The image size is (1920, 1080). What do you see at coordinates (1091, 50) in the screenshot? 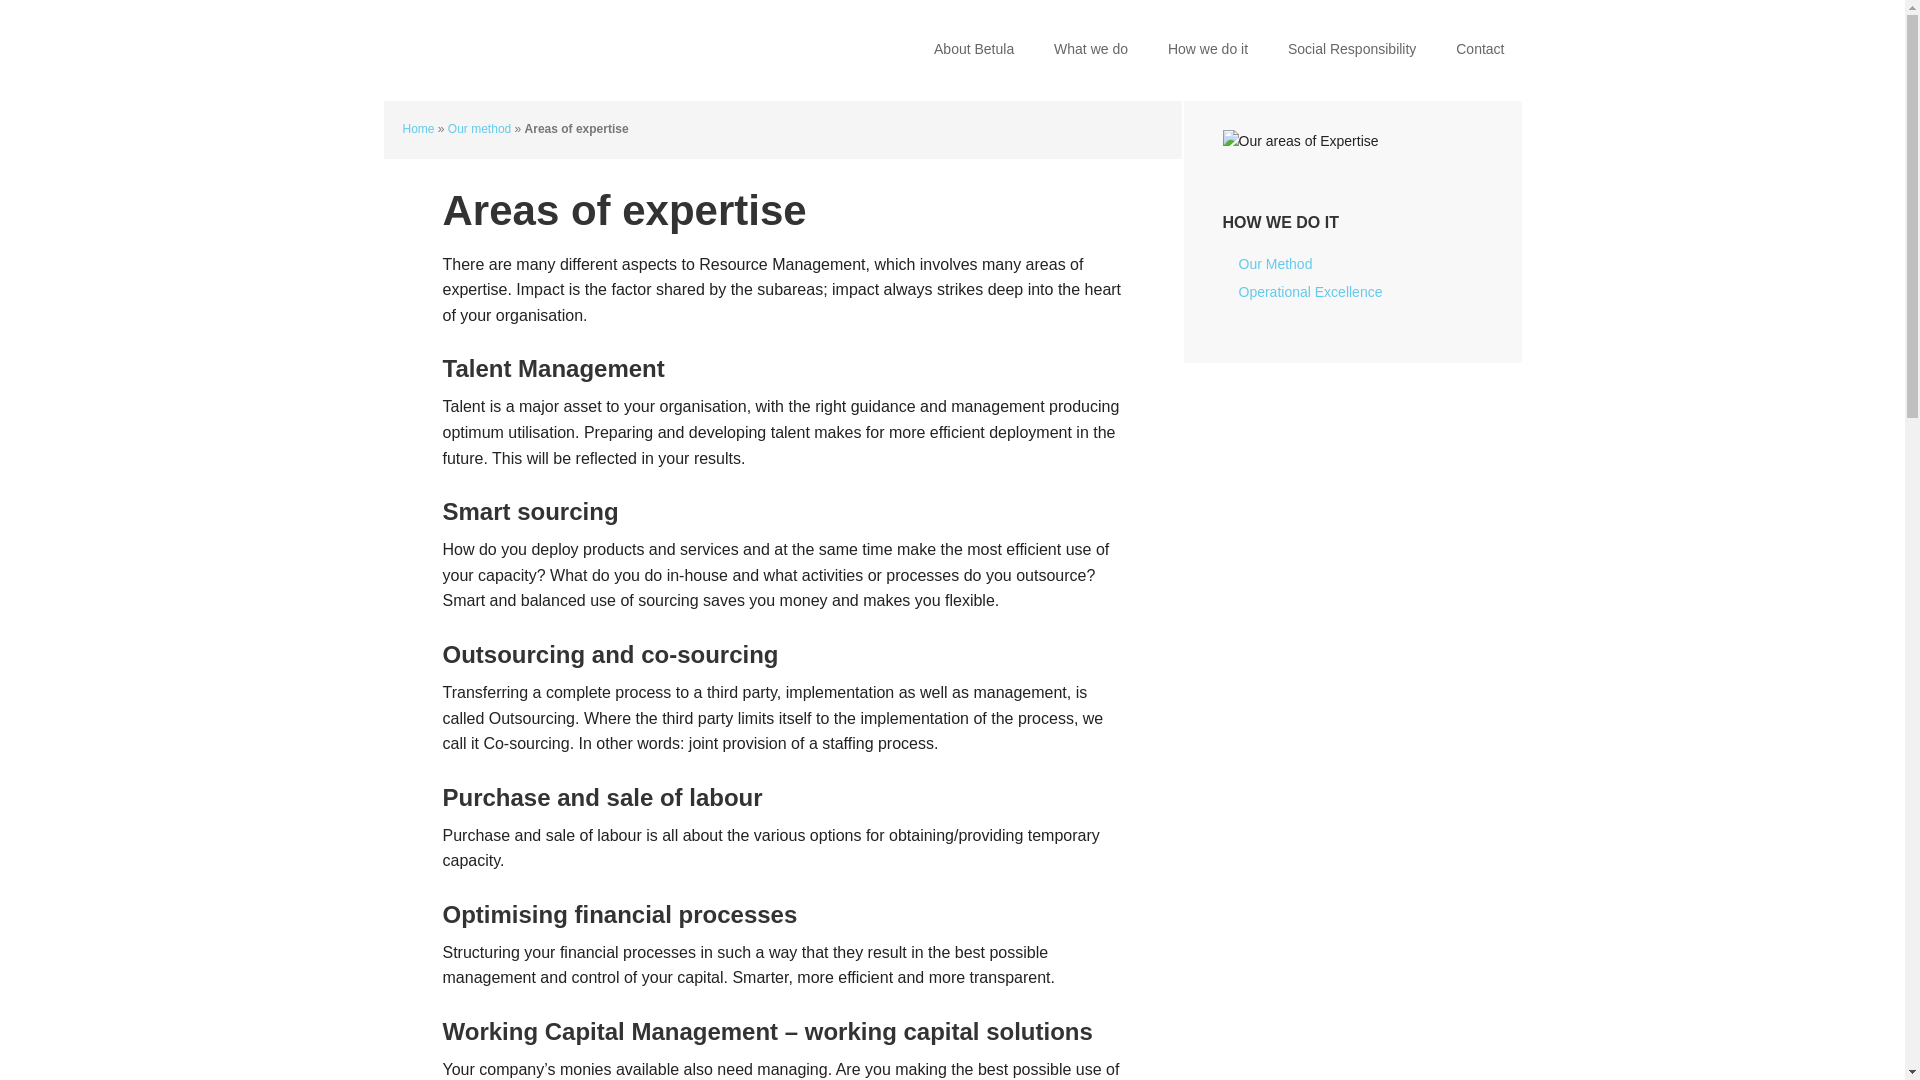
I see `What we do` at bounding box center [1091, 50].